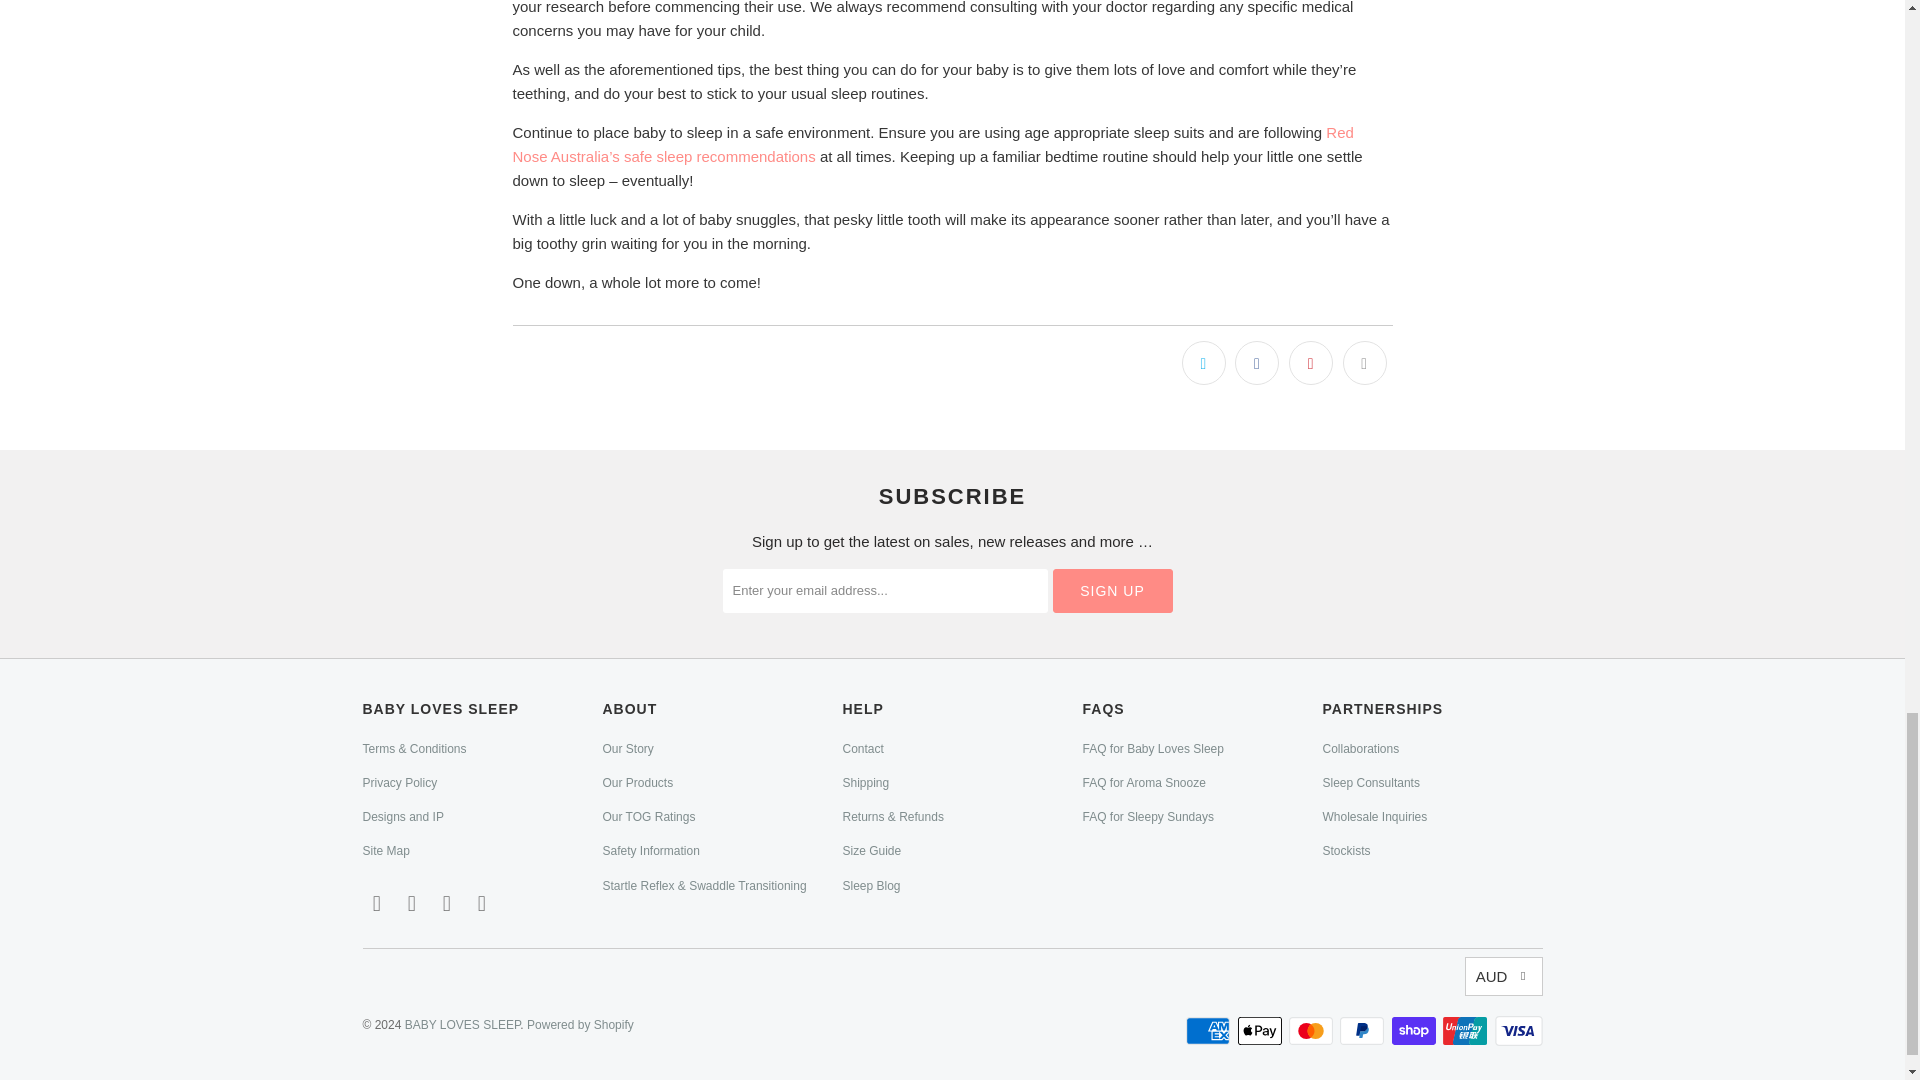 The image size is (1920, 1080). I want to click on Share this on Twitter, so click(1204, 362).